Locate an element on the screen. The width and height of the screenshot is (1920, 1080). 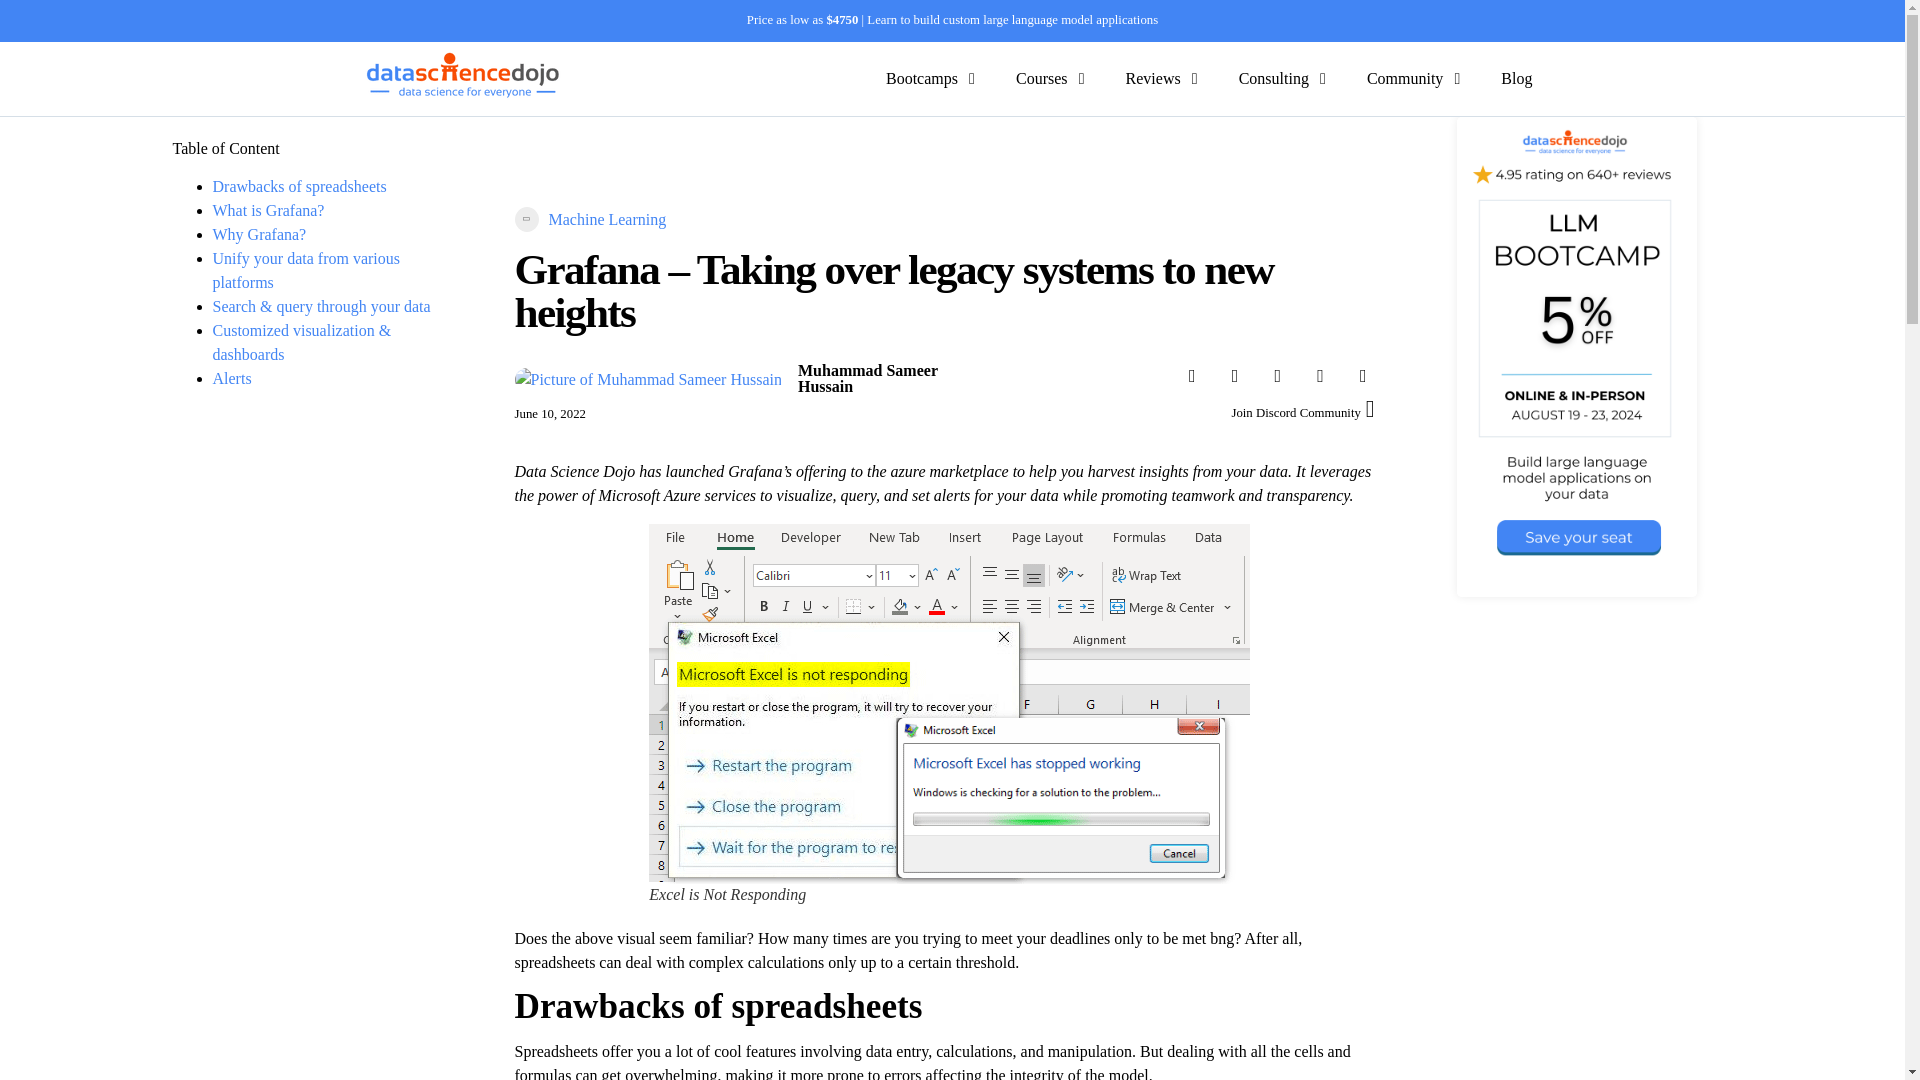
What is Grafana? is located at coordinates (268, 210).